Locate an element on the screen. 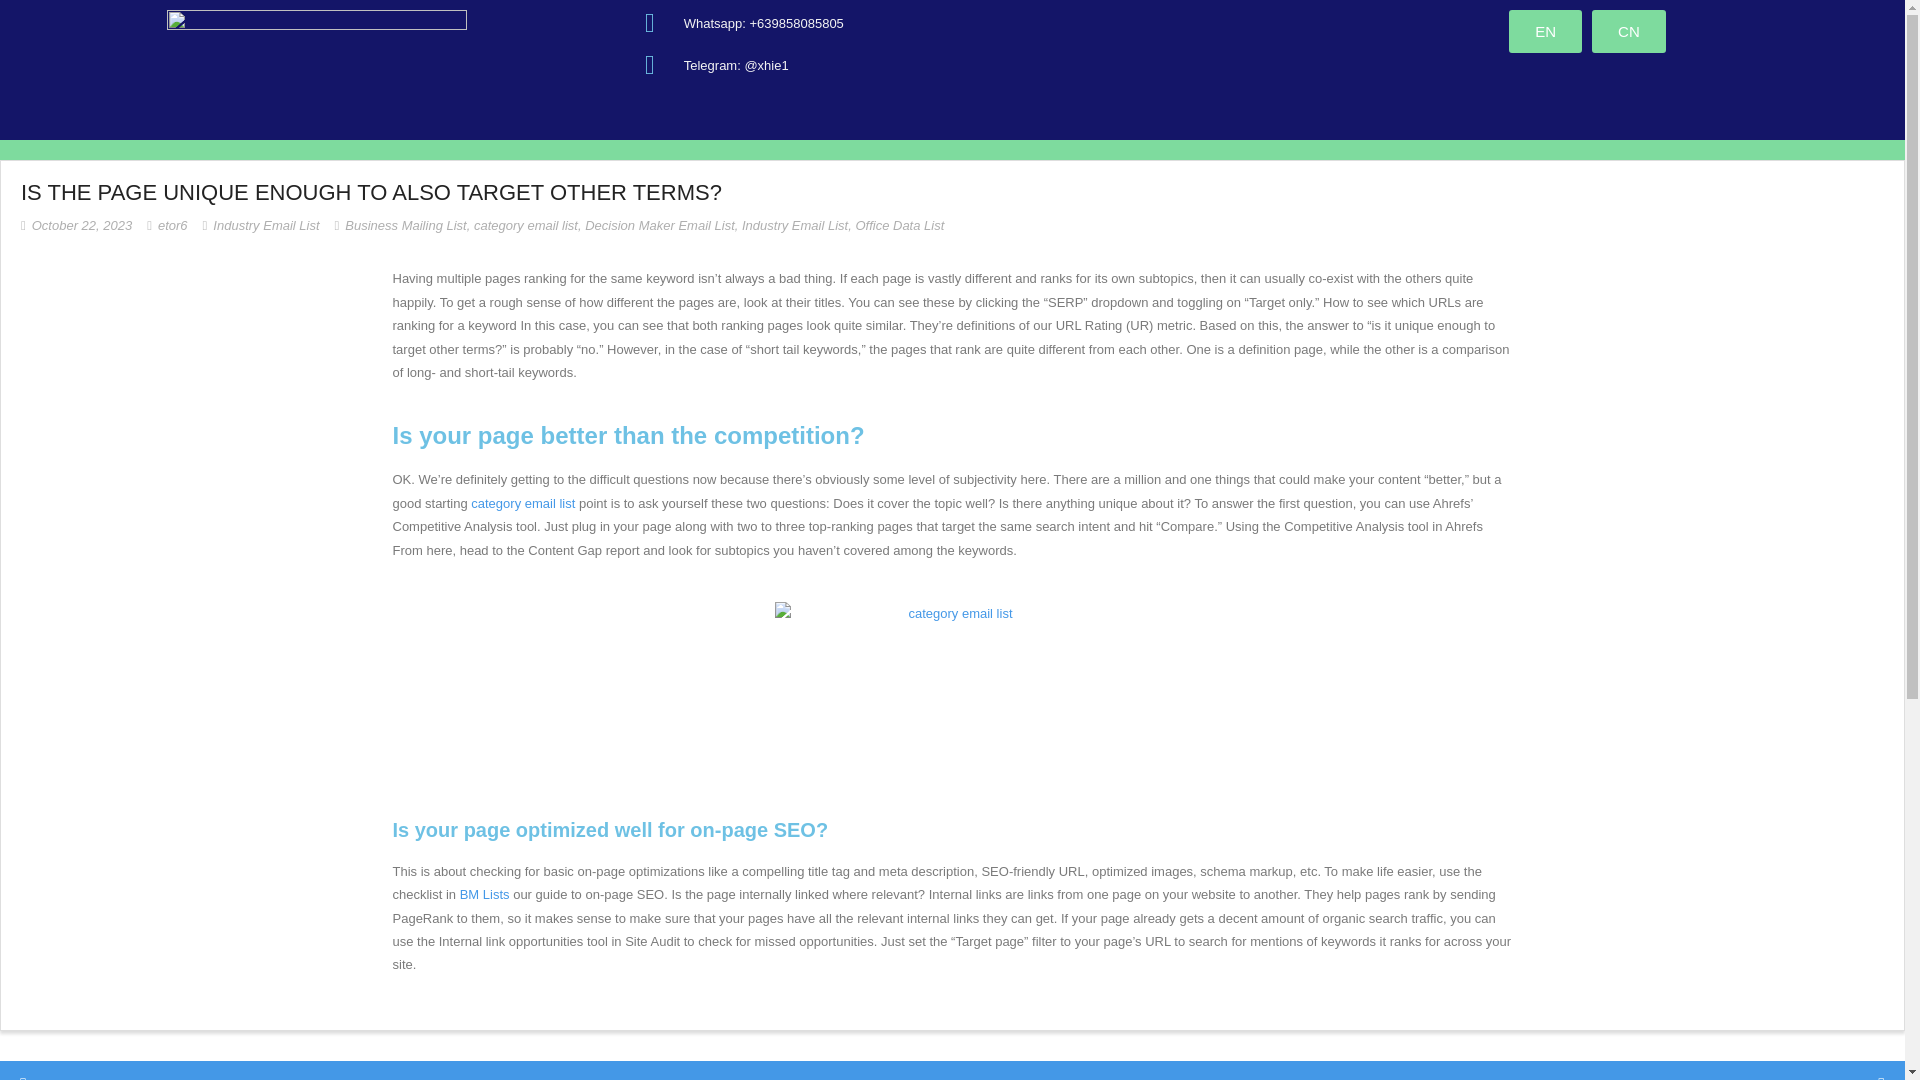  EN is located at coordinates (1546, 30).